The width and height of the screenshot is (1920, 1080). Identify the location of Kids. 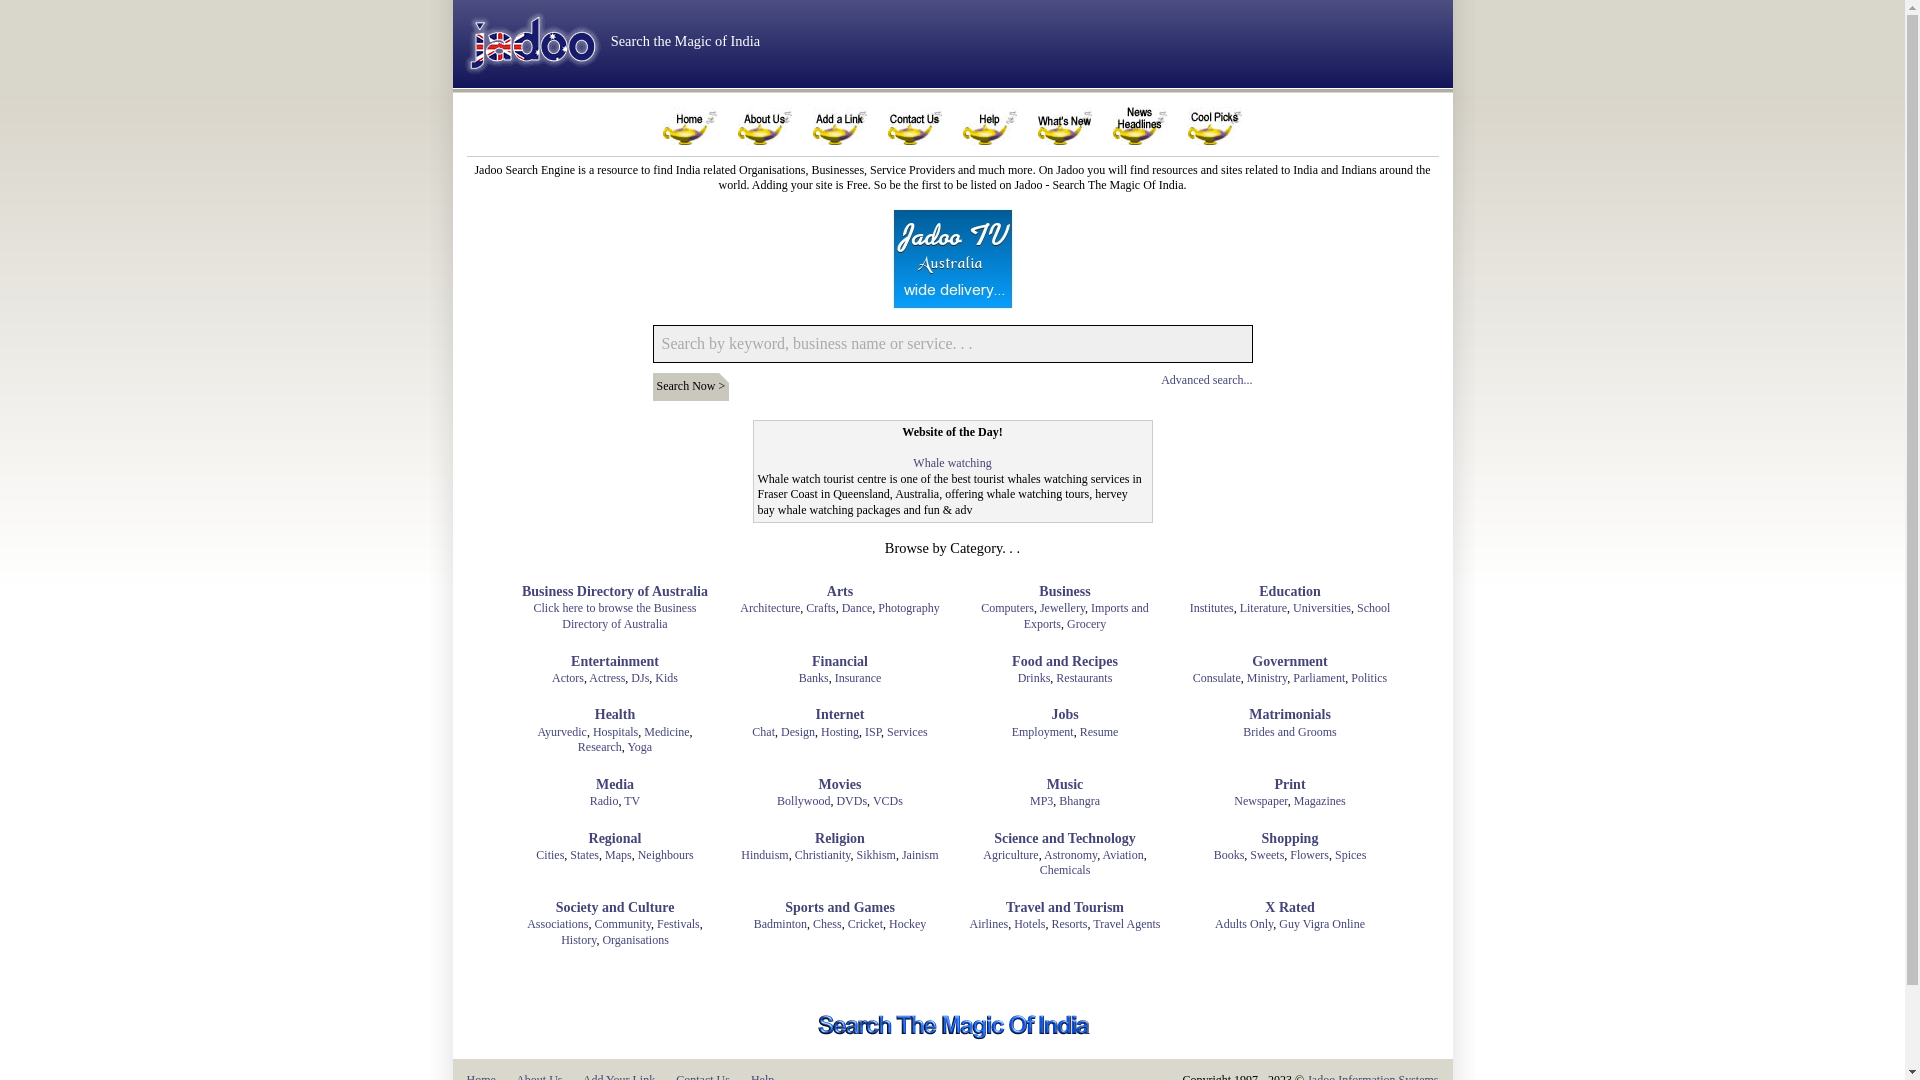
(666, 678).